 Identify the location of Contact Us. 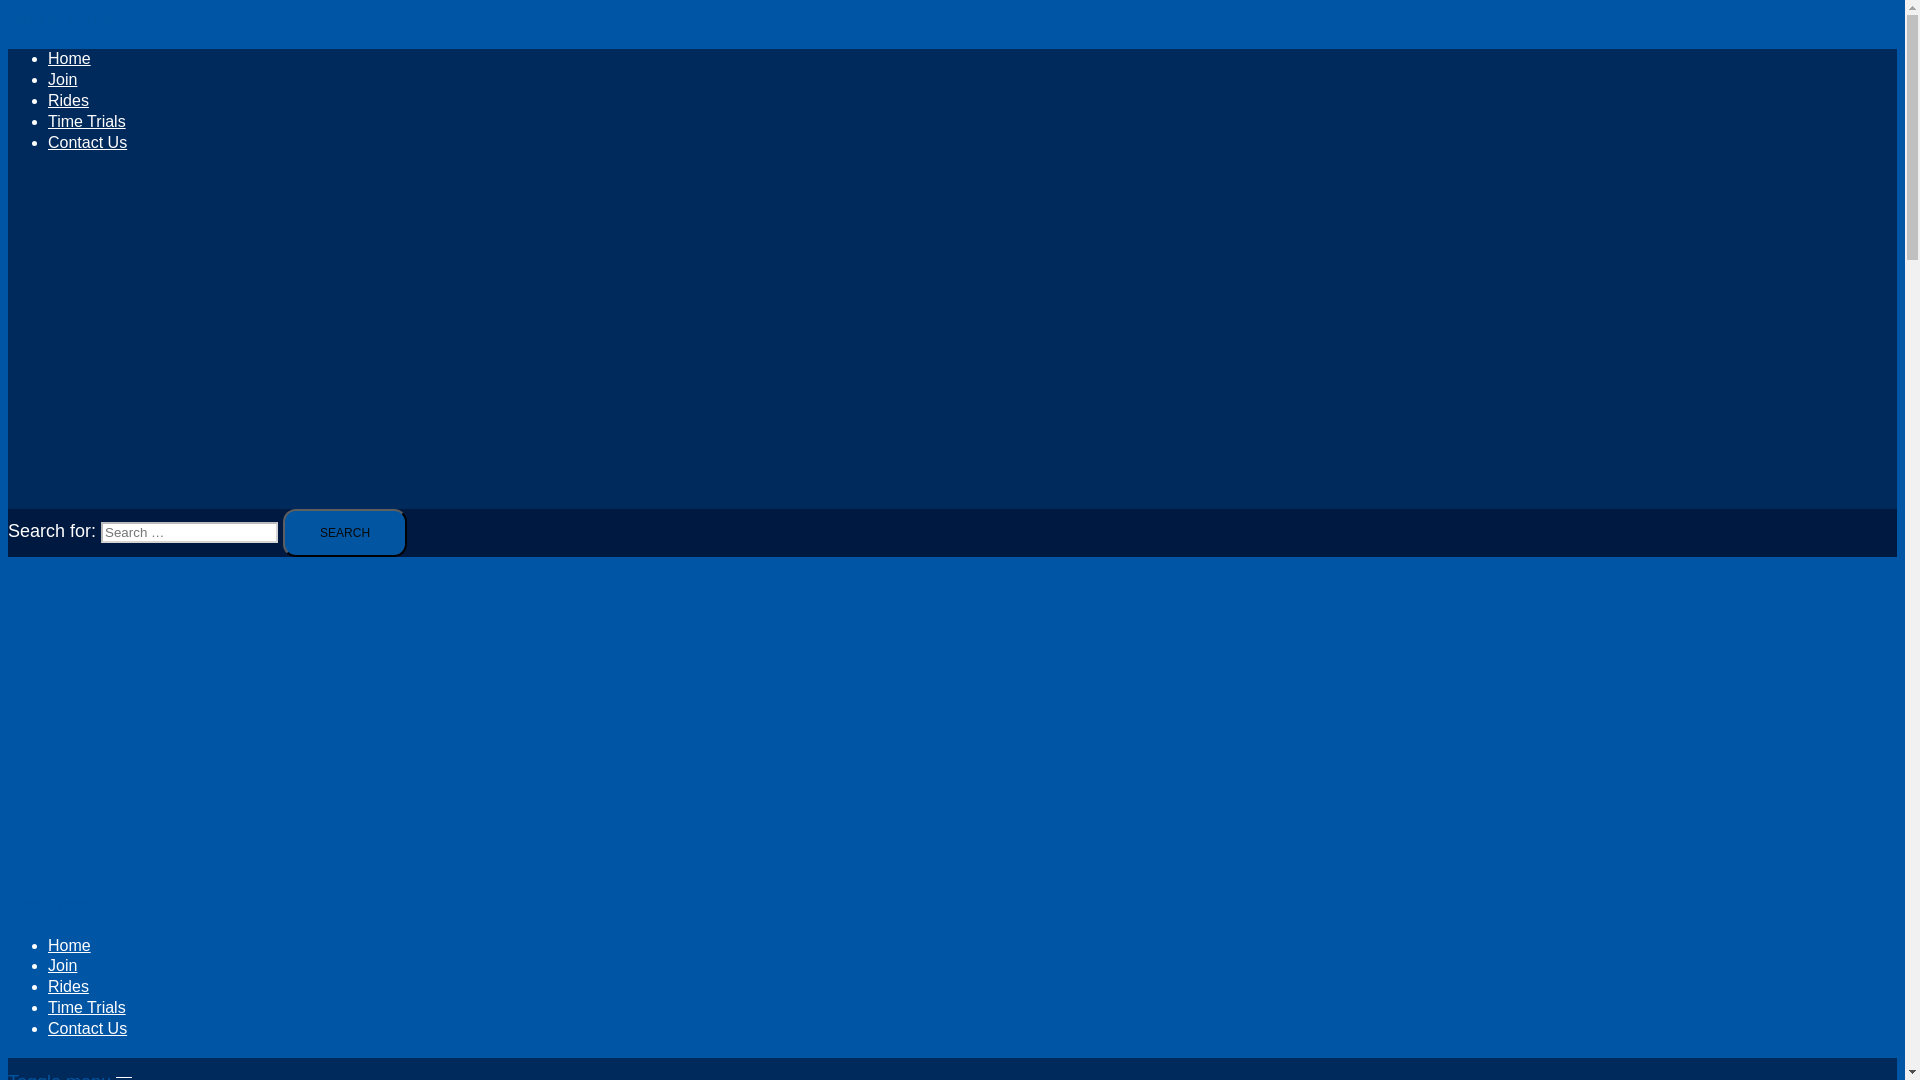
(87, 1028).